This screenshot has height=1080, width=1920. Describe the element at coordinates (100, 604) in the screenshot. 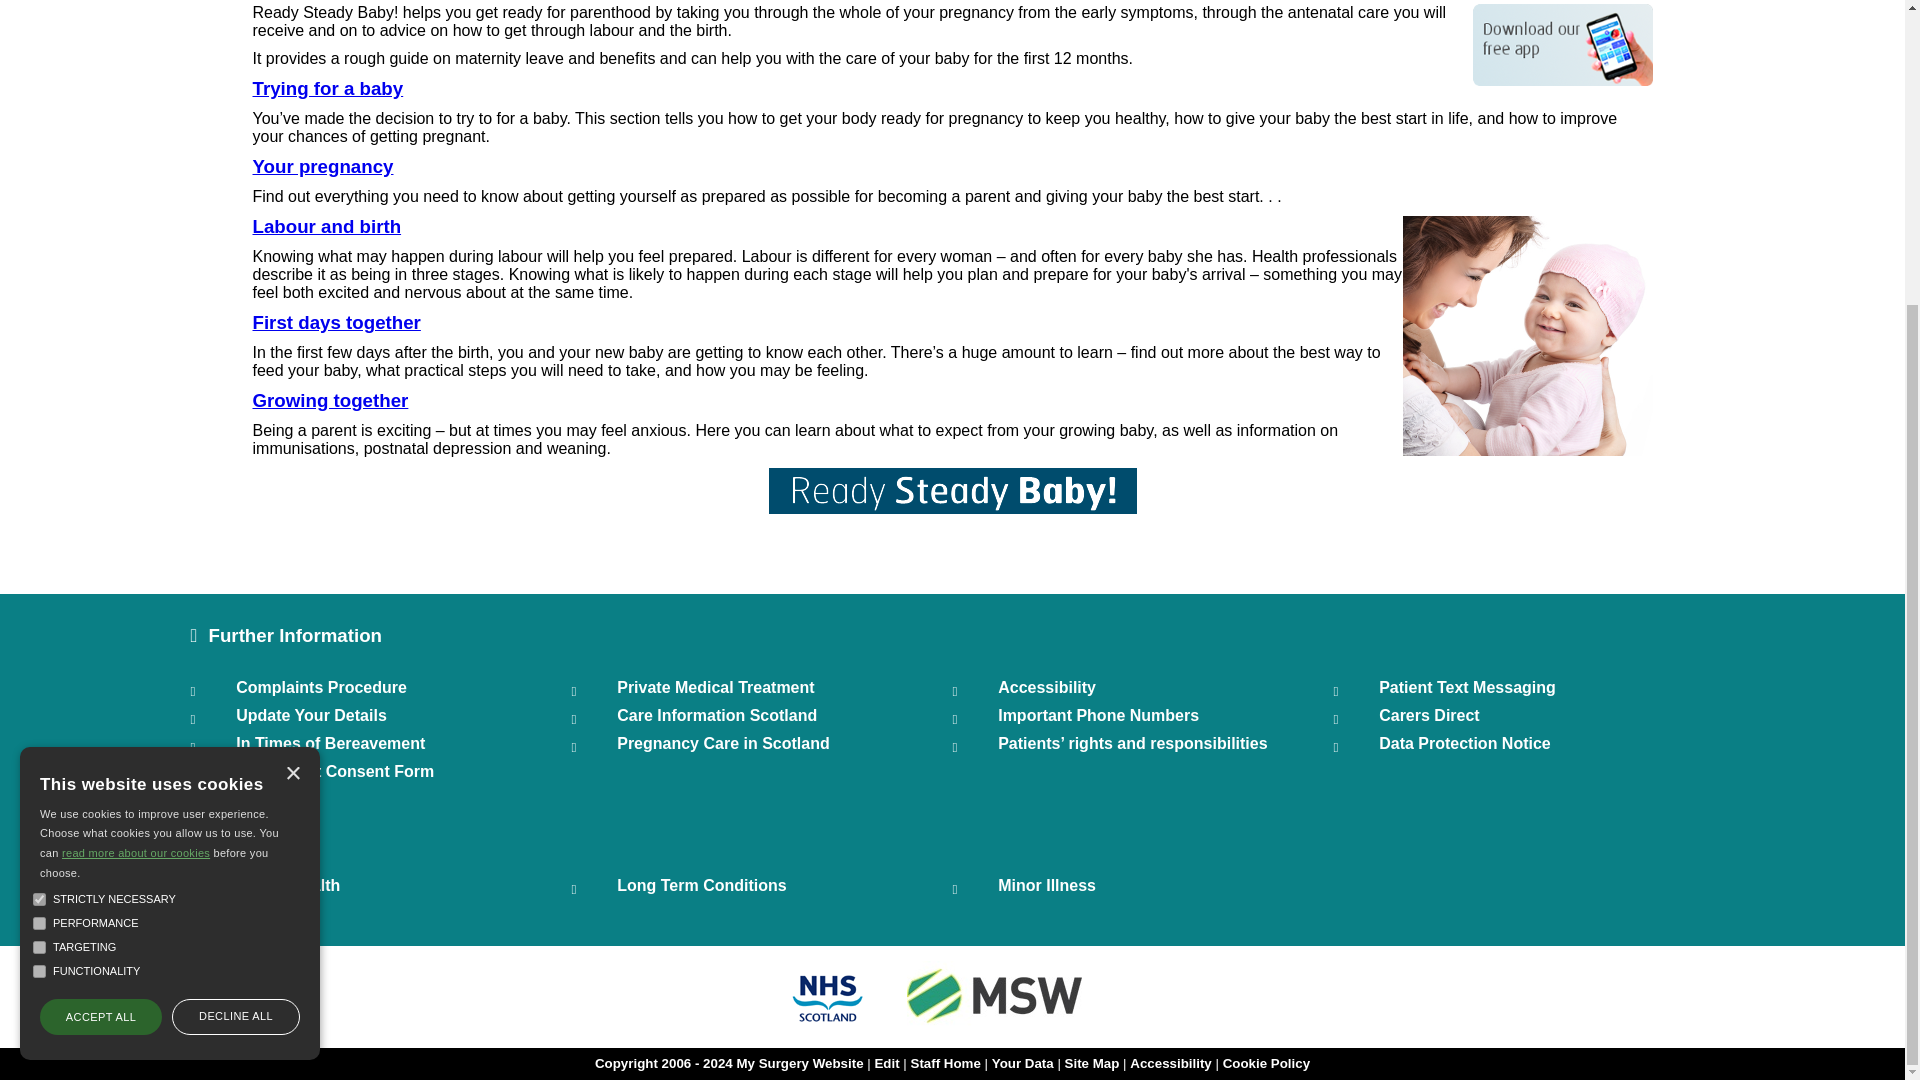

I see `ACCEPT ALL` at that location.